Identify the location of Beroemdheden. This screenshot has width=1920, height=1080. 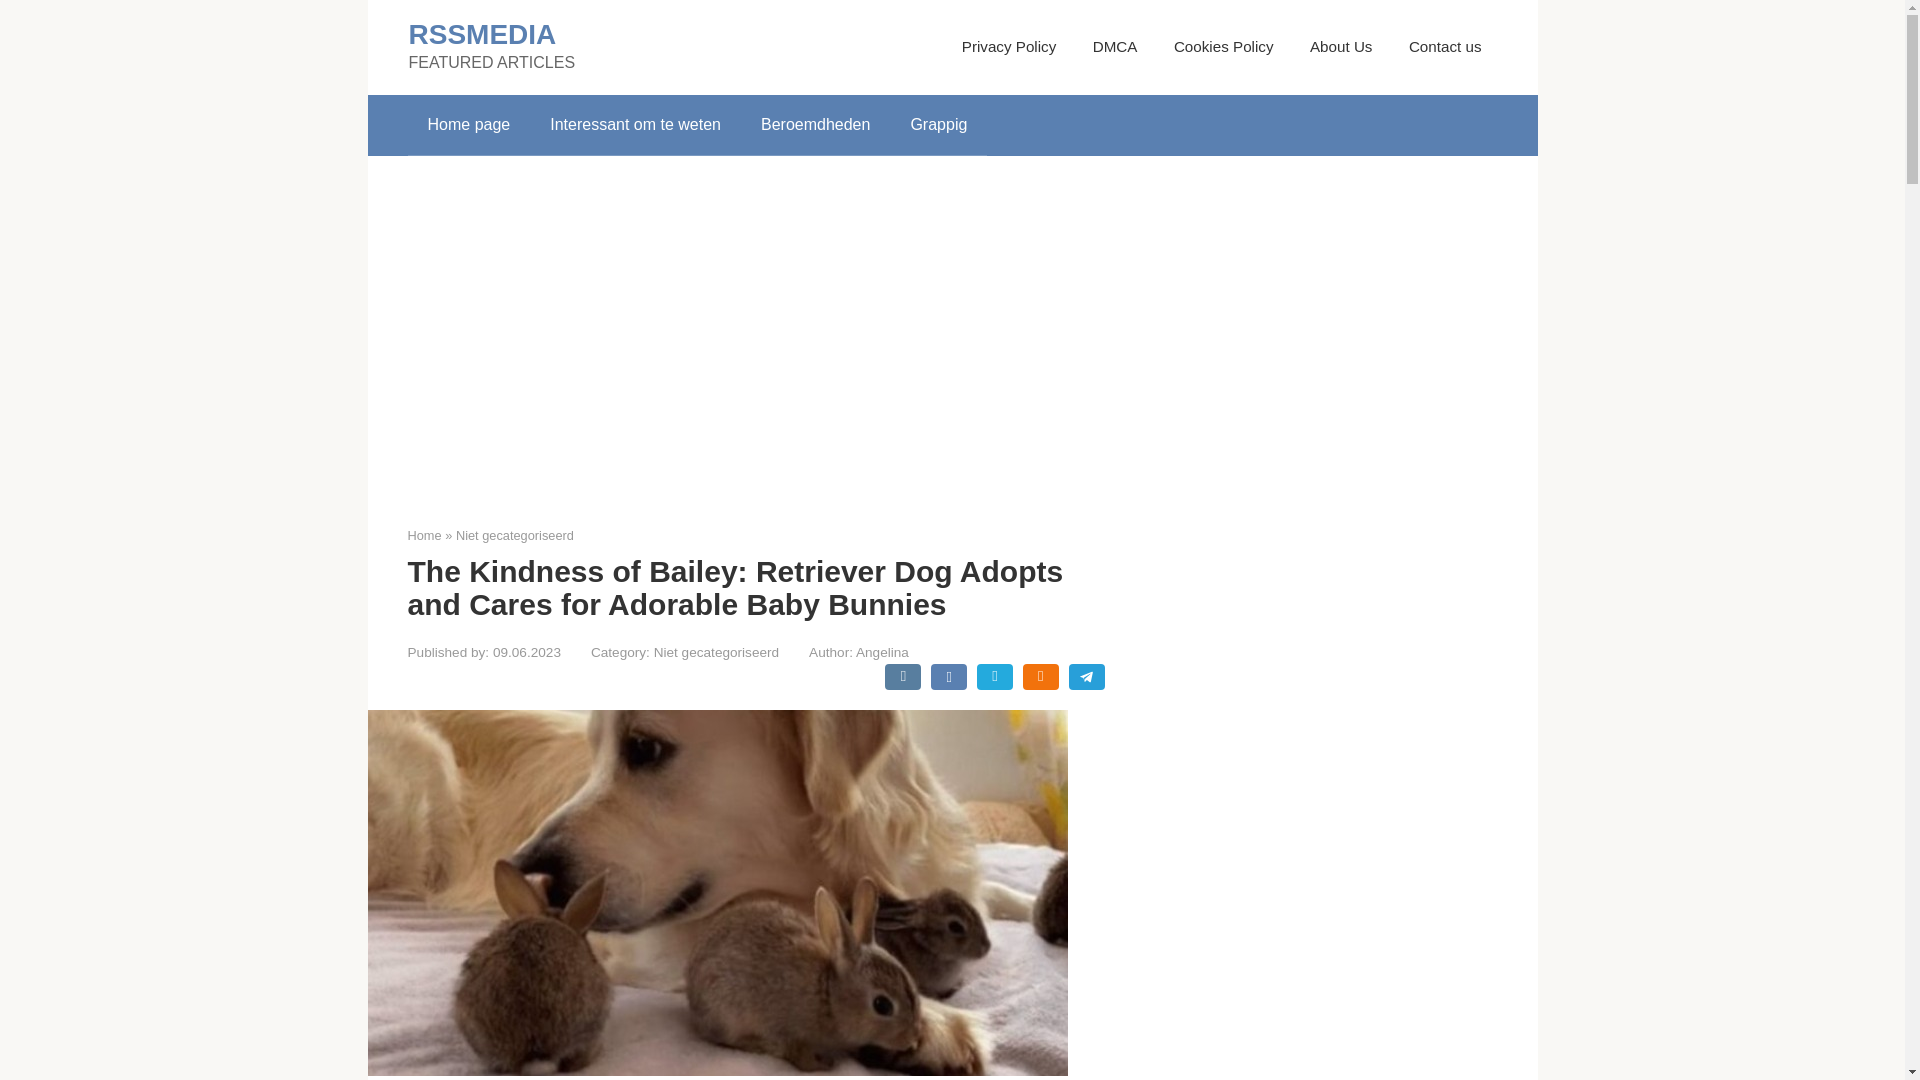
(816, 125).